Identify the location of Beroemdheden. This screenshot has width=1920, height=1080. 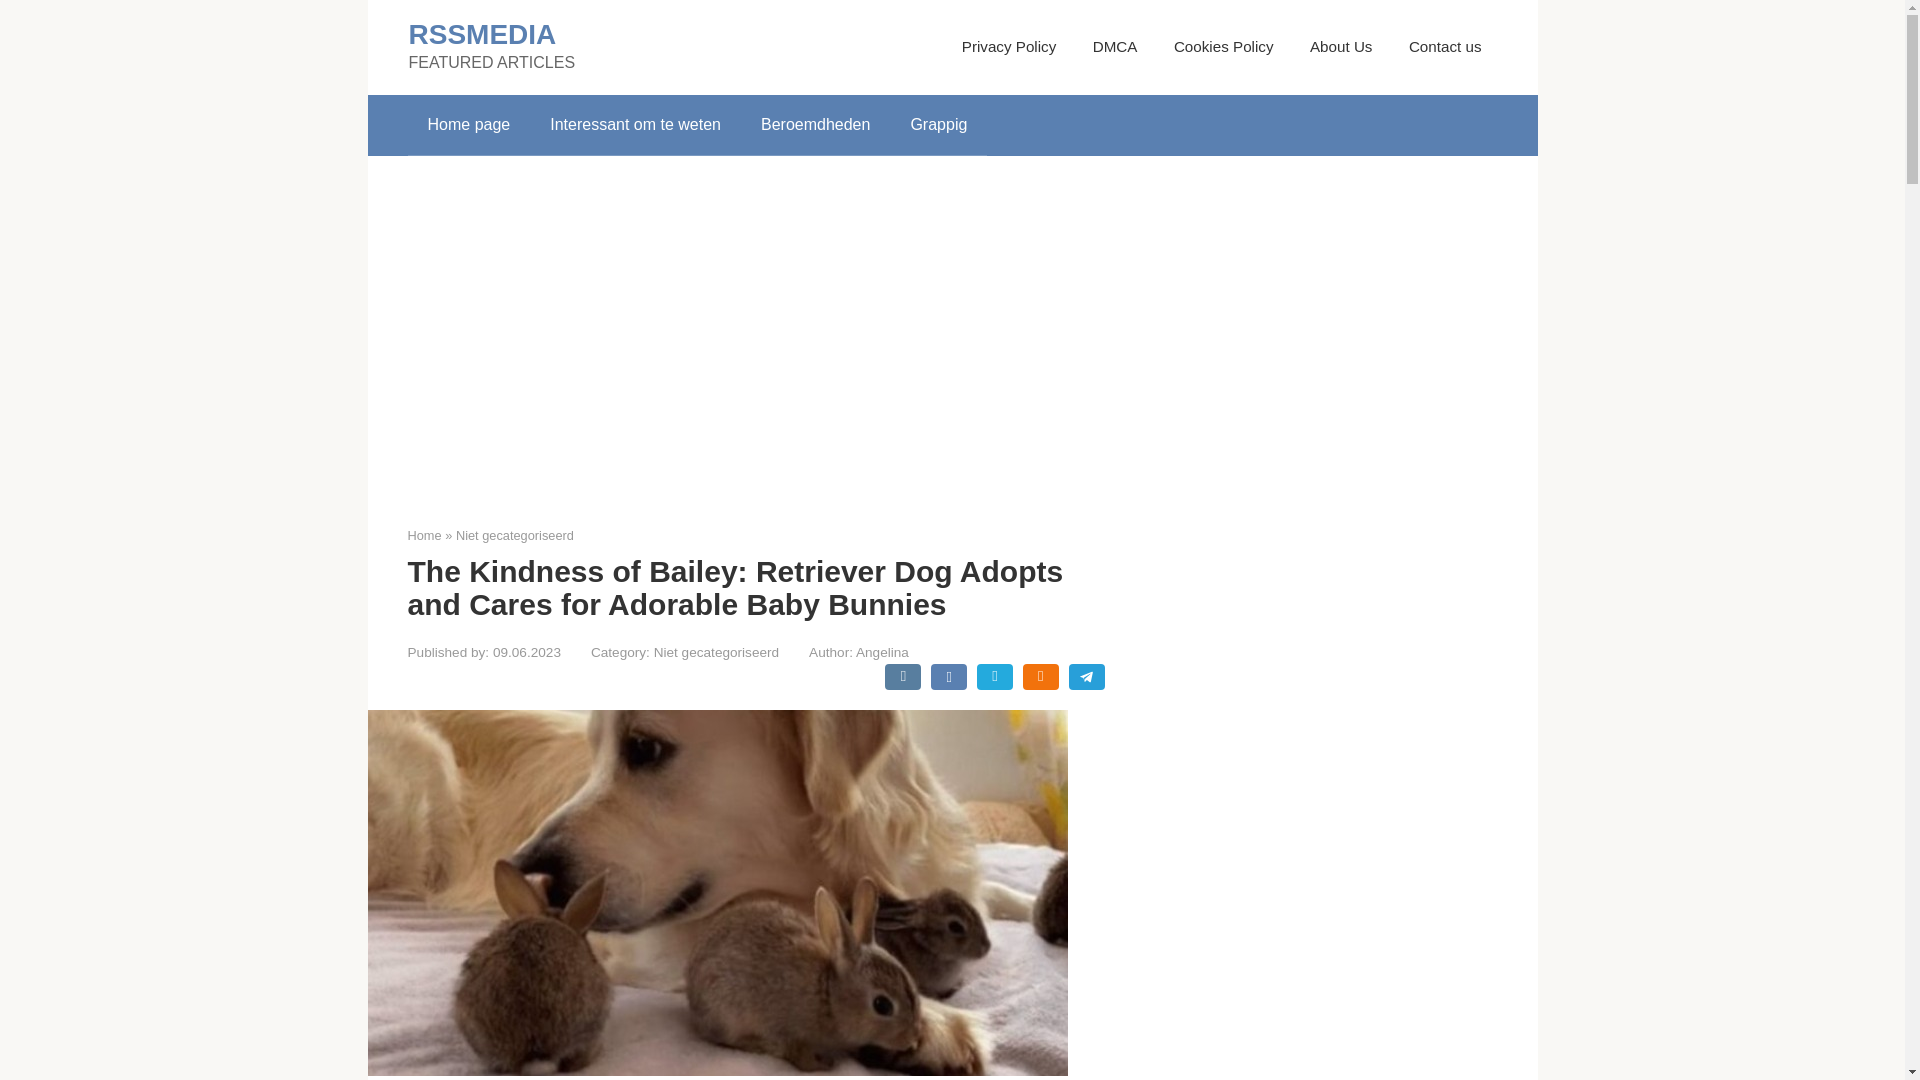
(816, 125).